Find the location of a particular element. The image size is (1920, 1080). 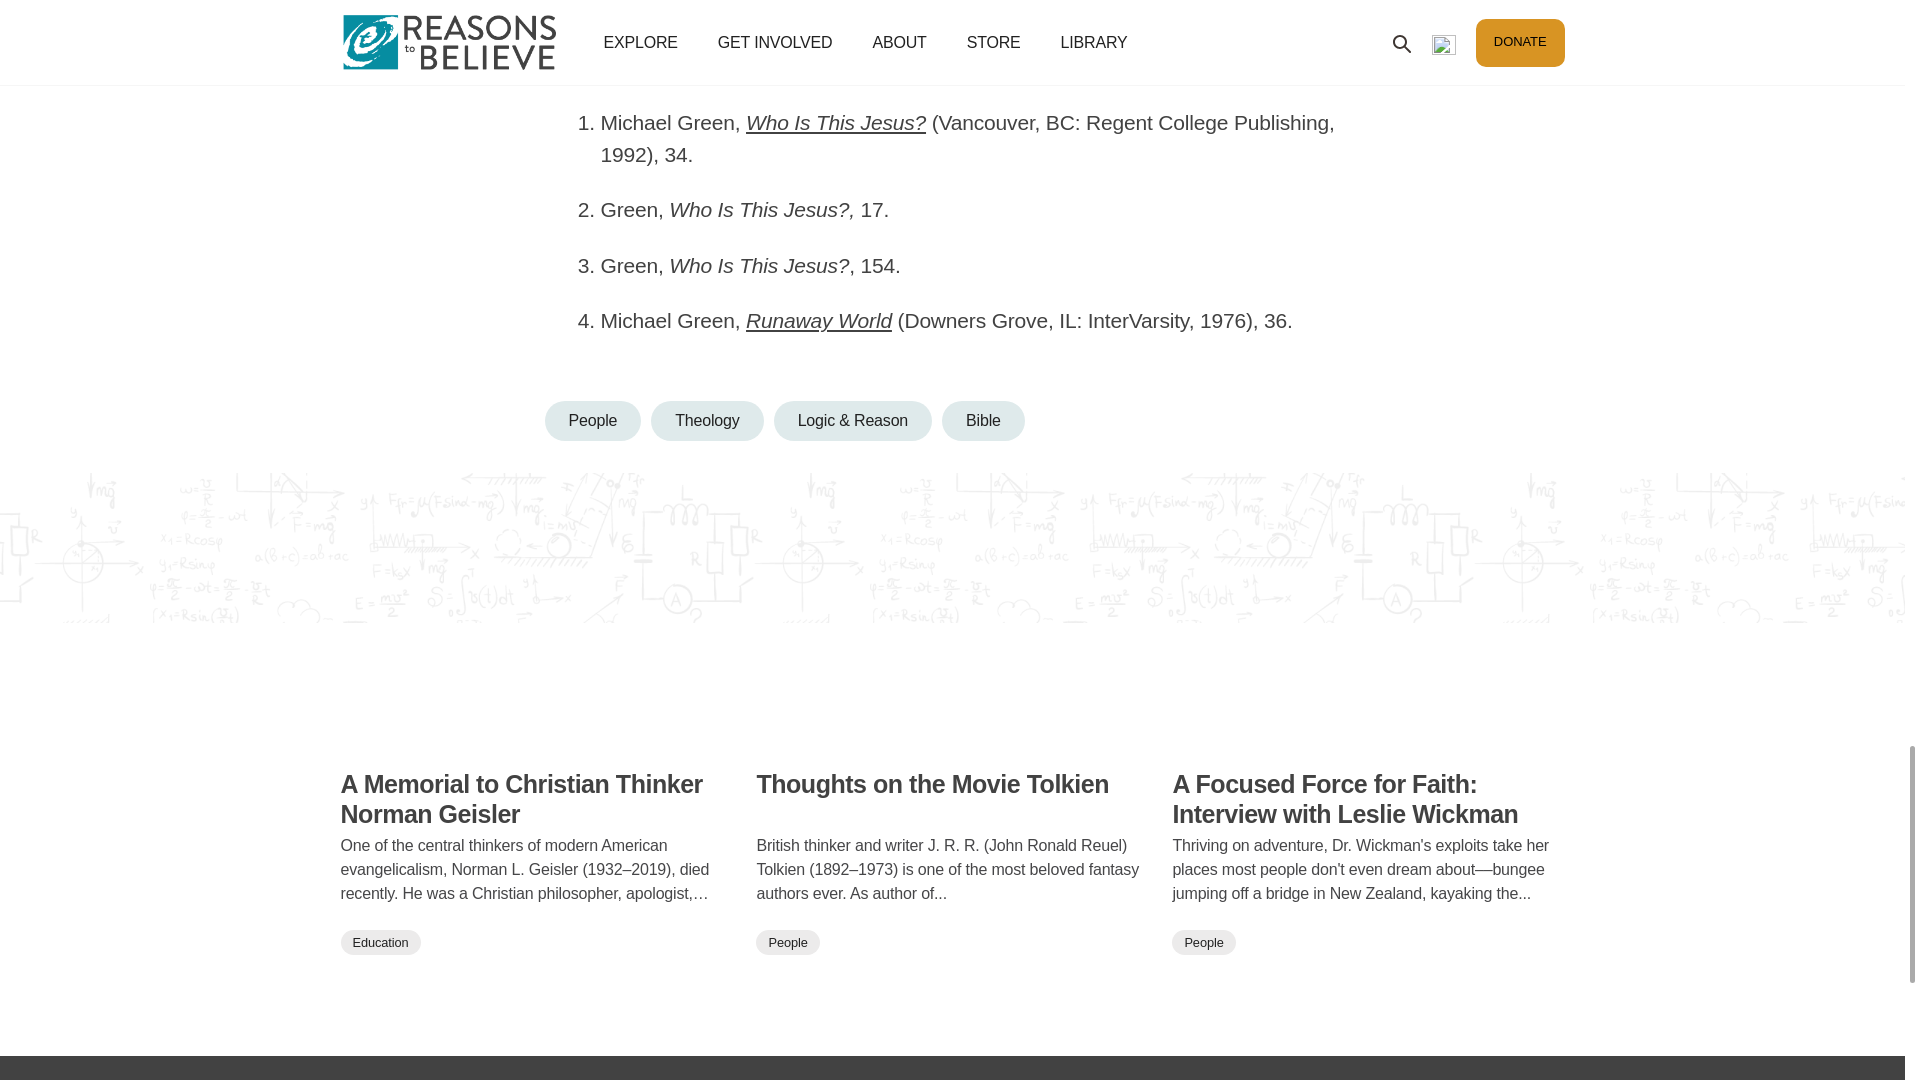

A Memorial to Christian Thinker Norman Geisler is located at coordinates (535, 798).